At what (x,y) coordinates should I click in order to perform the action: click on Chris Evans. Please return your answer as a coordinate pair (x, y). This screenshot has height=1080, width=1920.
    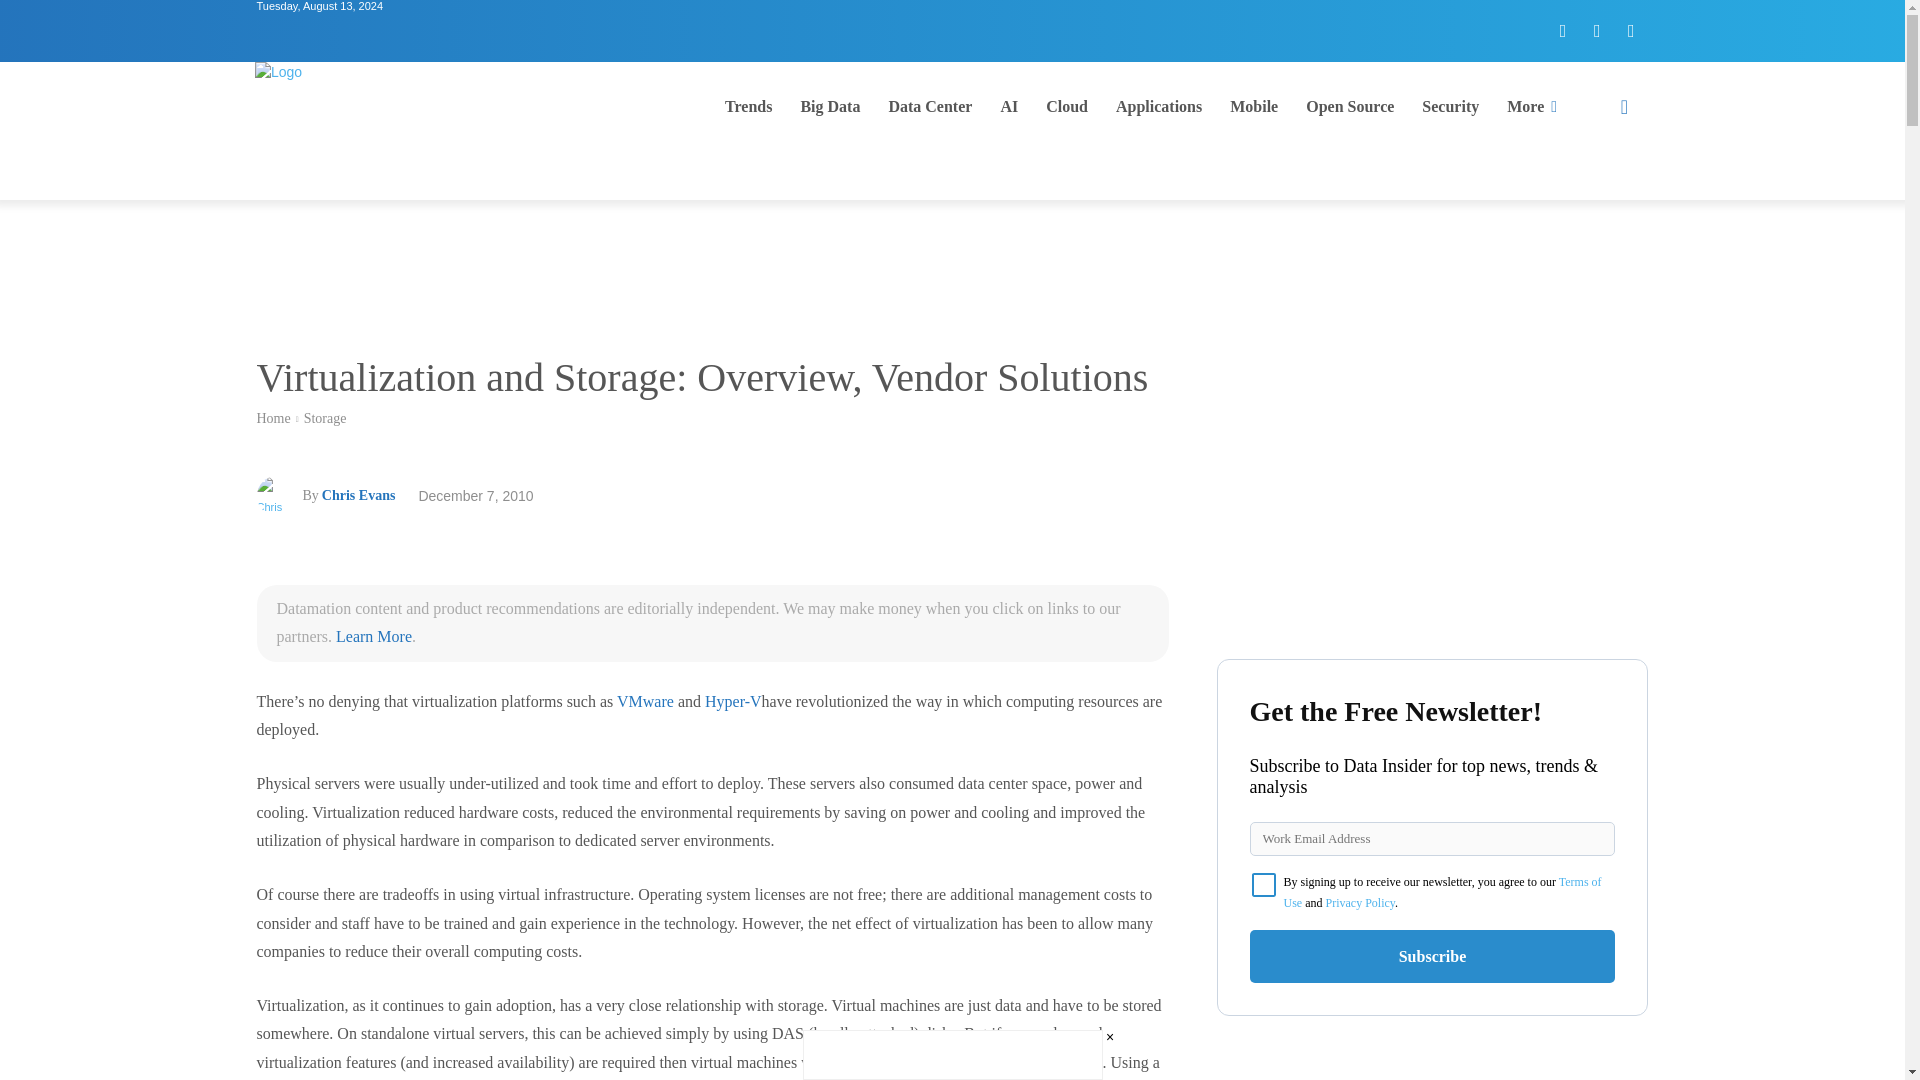
    Looking at the image, I should click on (358, 495).